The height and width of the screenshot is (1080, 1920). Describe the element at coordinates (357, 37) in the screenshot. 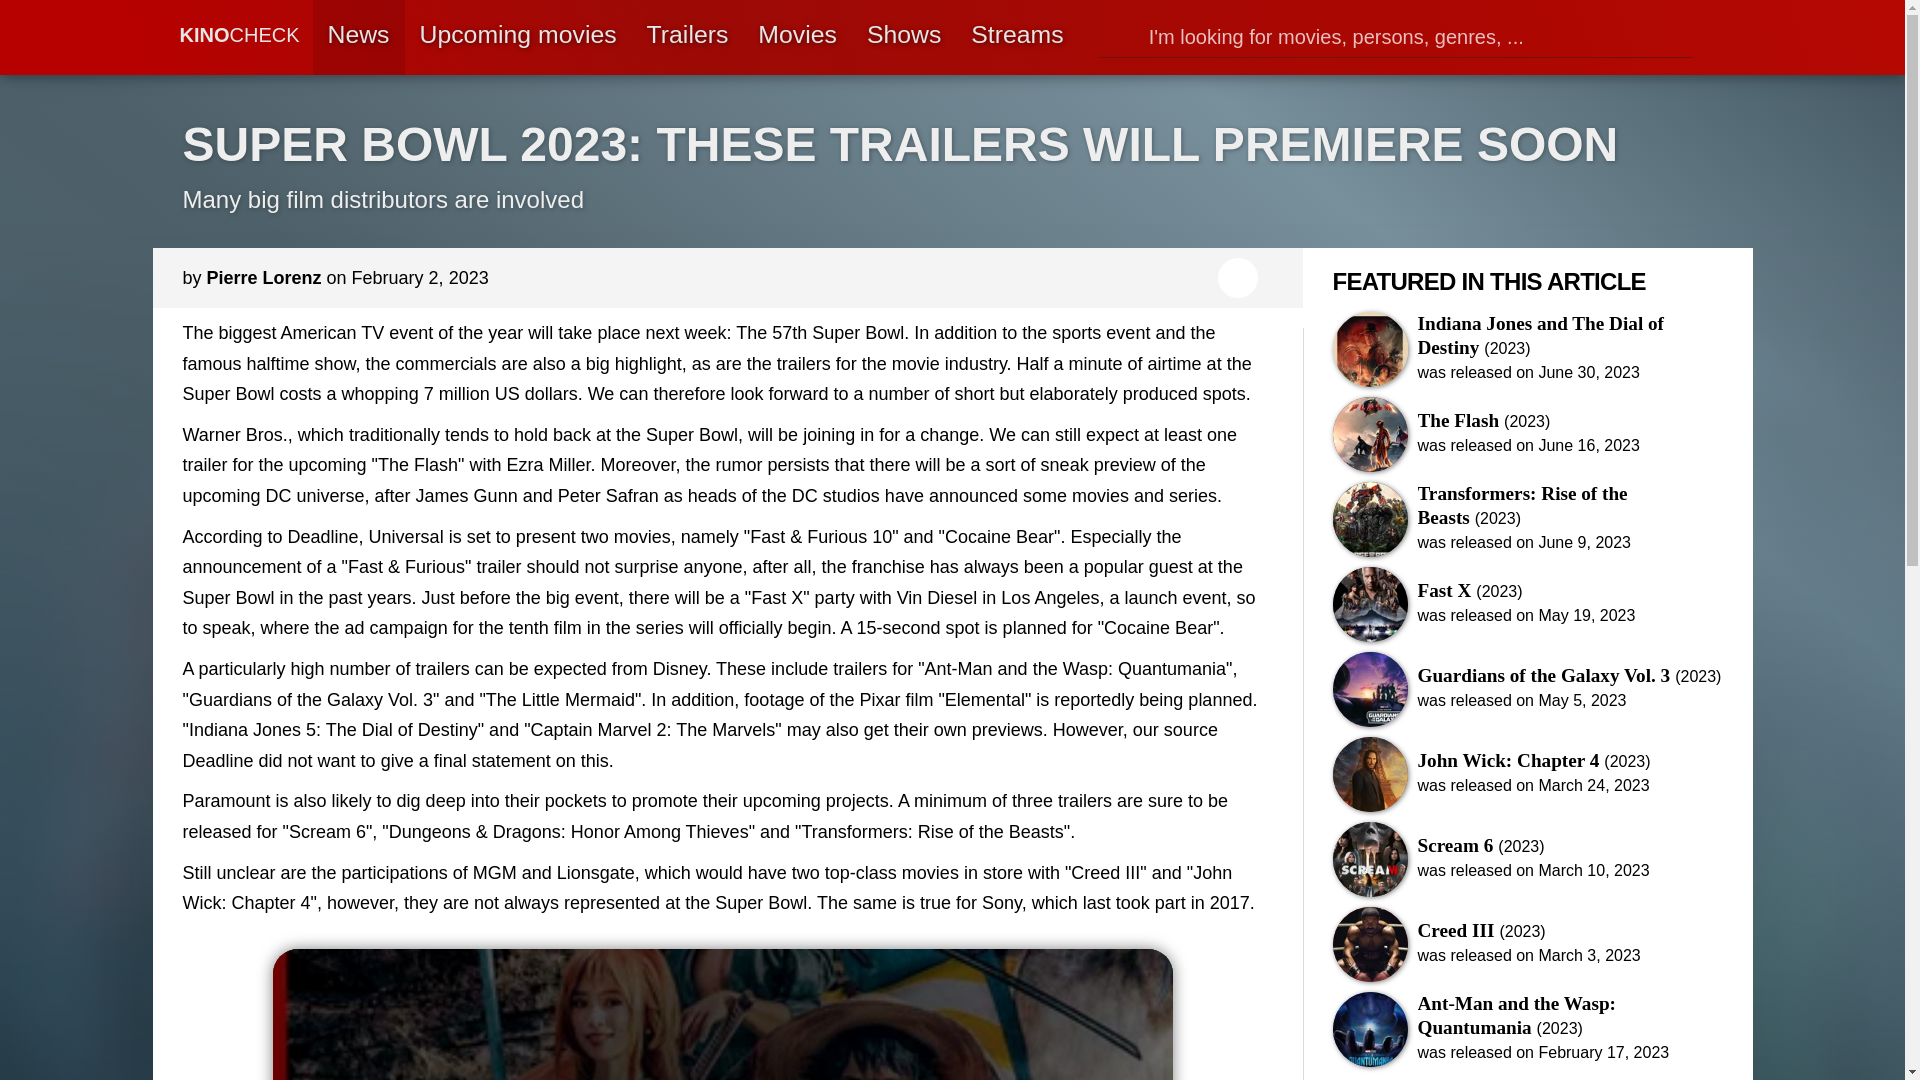

I see `News` at that location.